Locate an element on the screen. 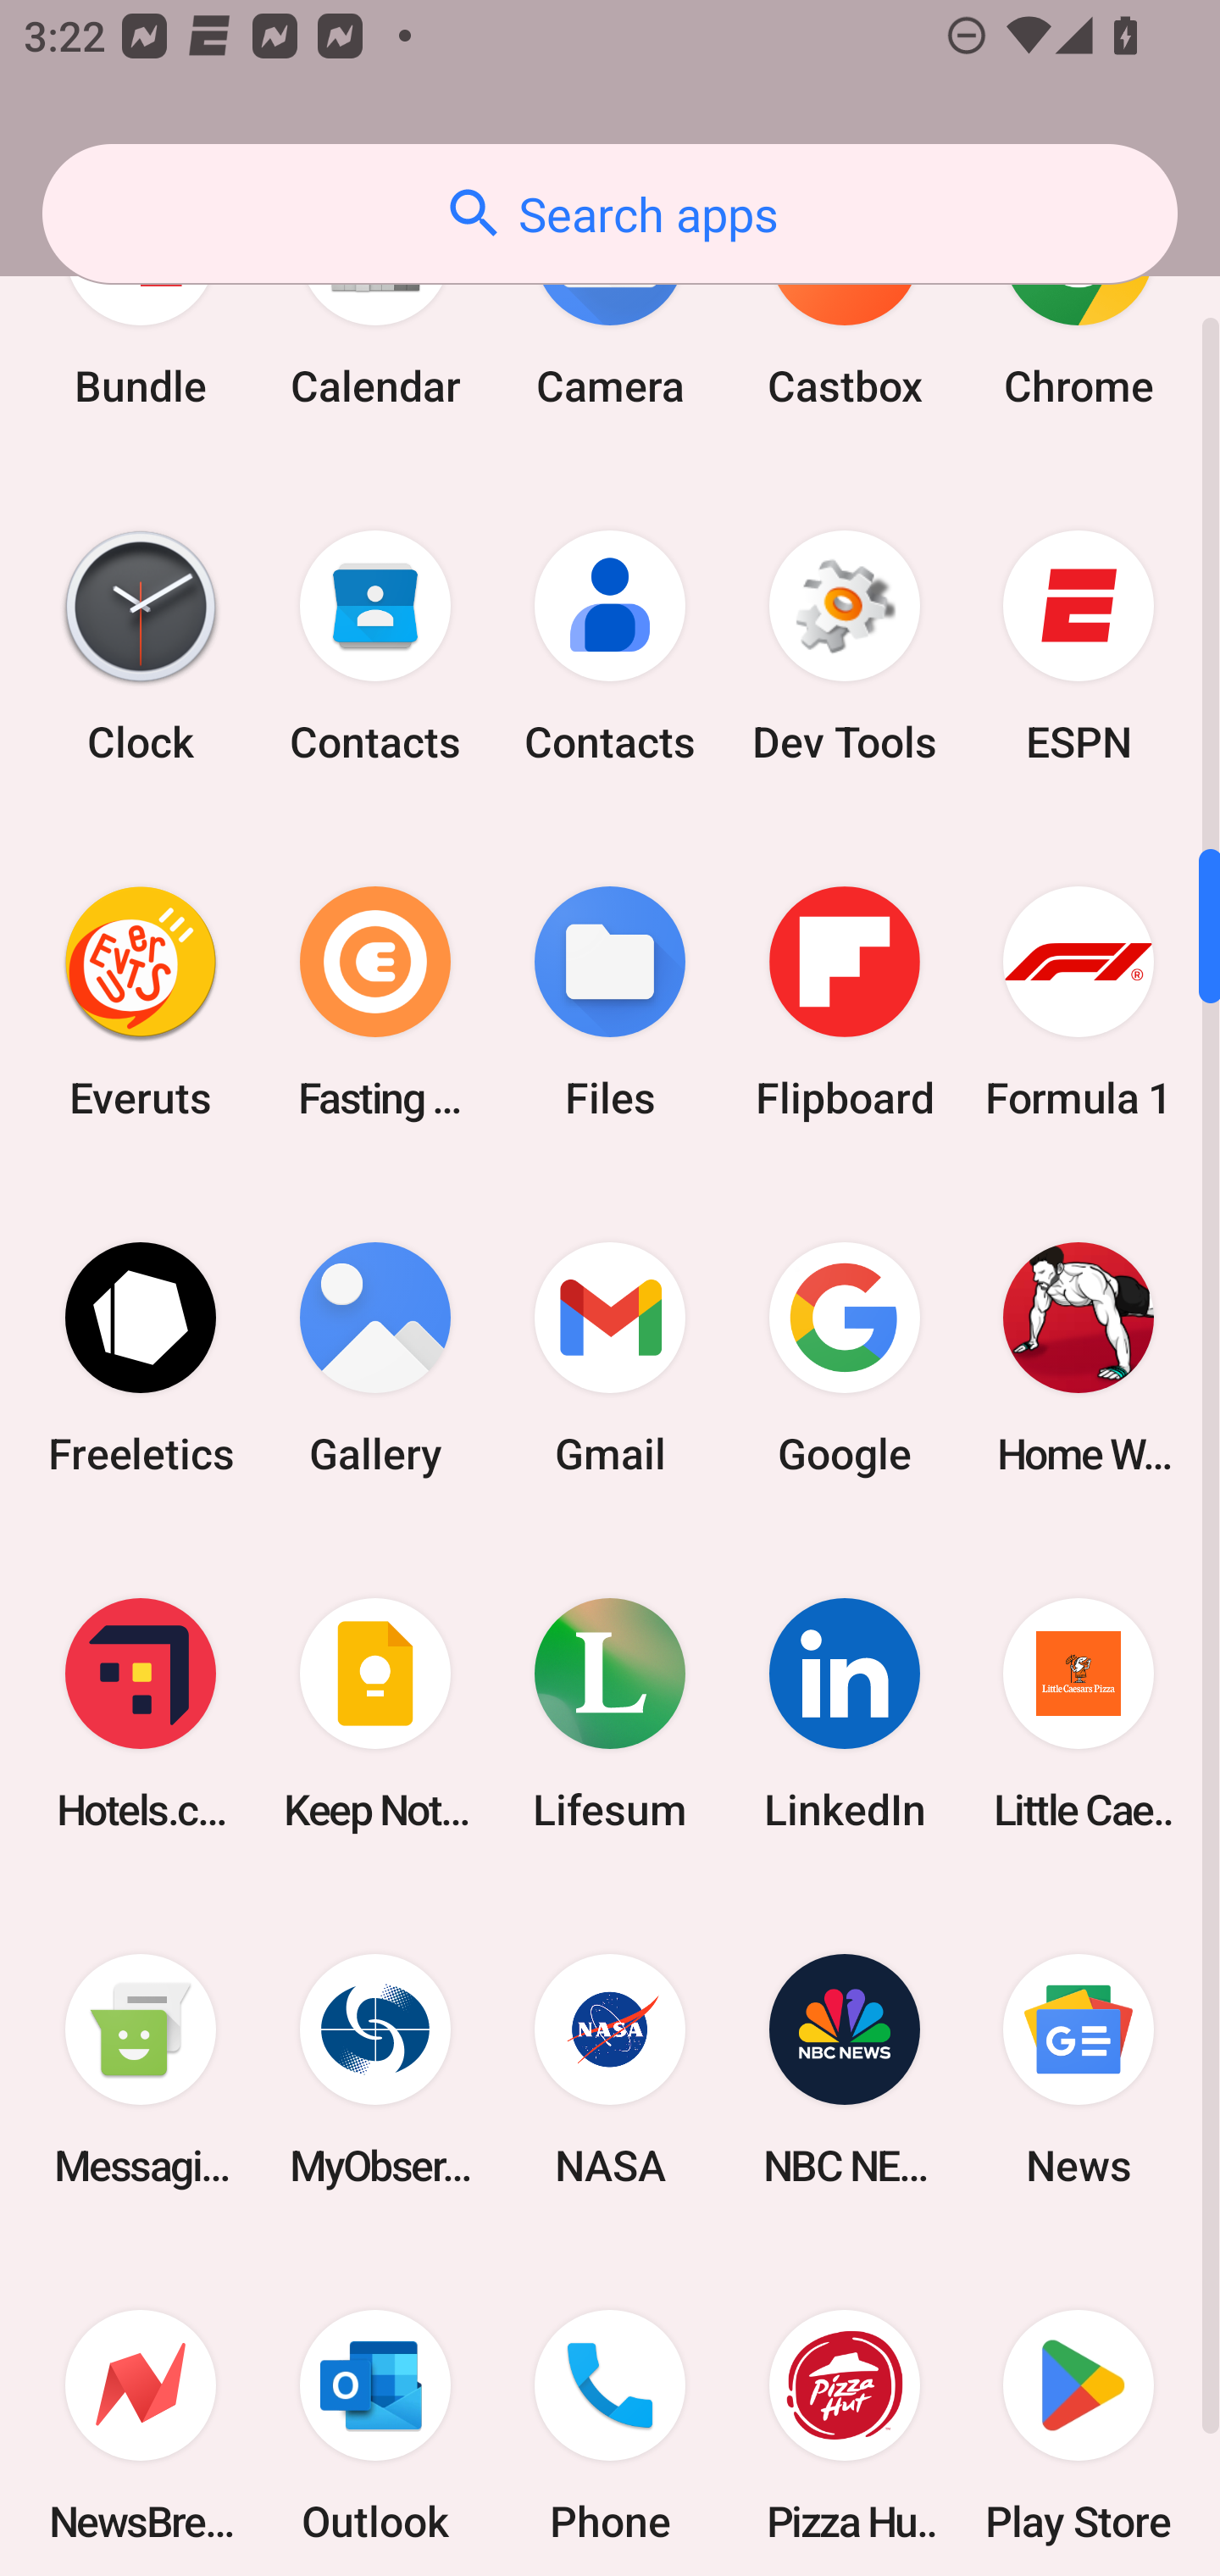  Little Caesars Pizza is located at coordinates (1079, 1713).